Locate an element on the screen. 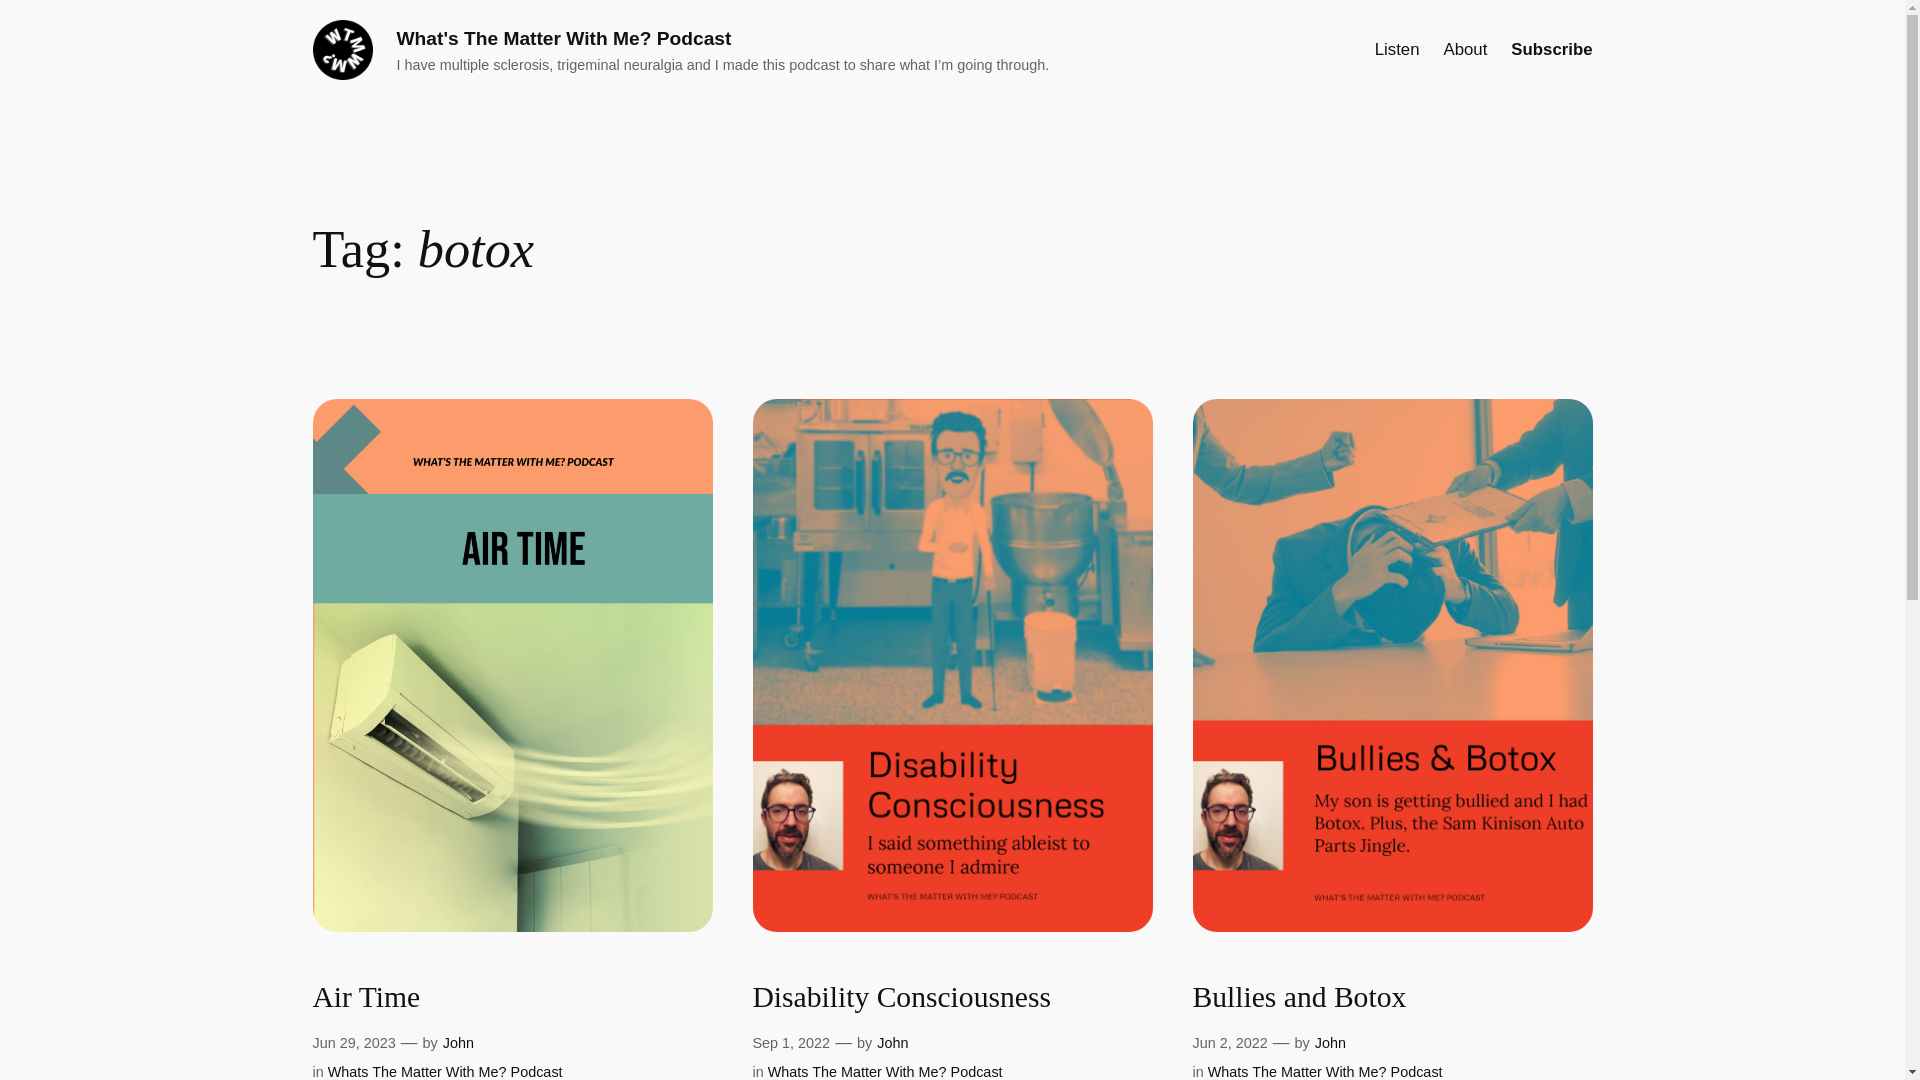 This screenshot has height=1080, width=1920. John is located at coordinates (458, 1042).